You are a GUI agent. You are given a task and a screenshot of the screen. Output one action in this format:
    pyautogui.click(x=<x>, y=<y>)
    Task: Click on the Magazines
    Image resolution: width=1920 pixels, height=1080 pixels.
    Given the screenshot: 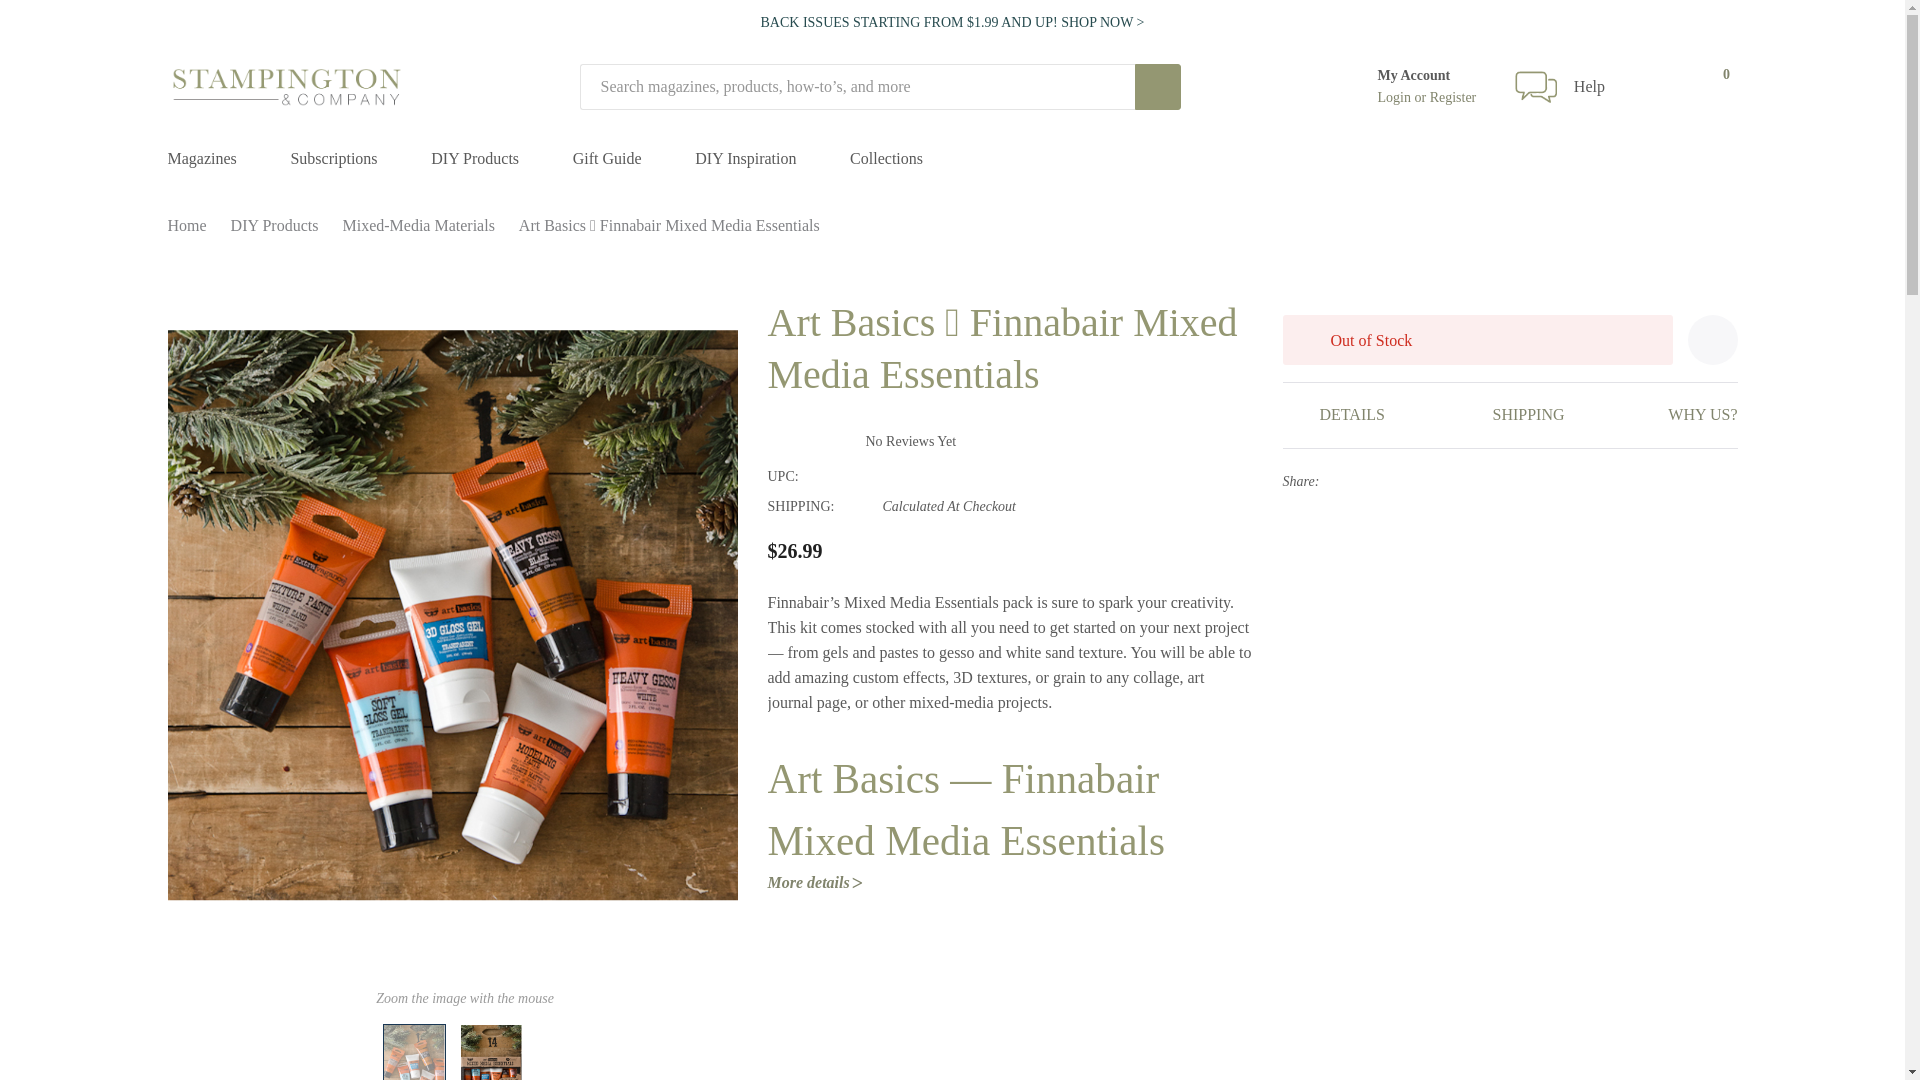 What is the action you would take?
    pyautogui.click(x=202, y=159)
    